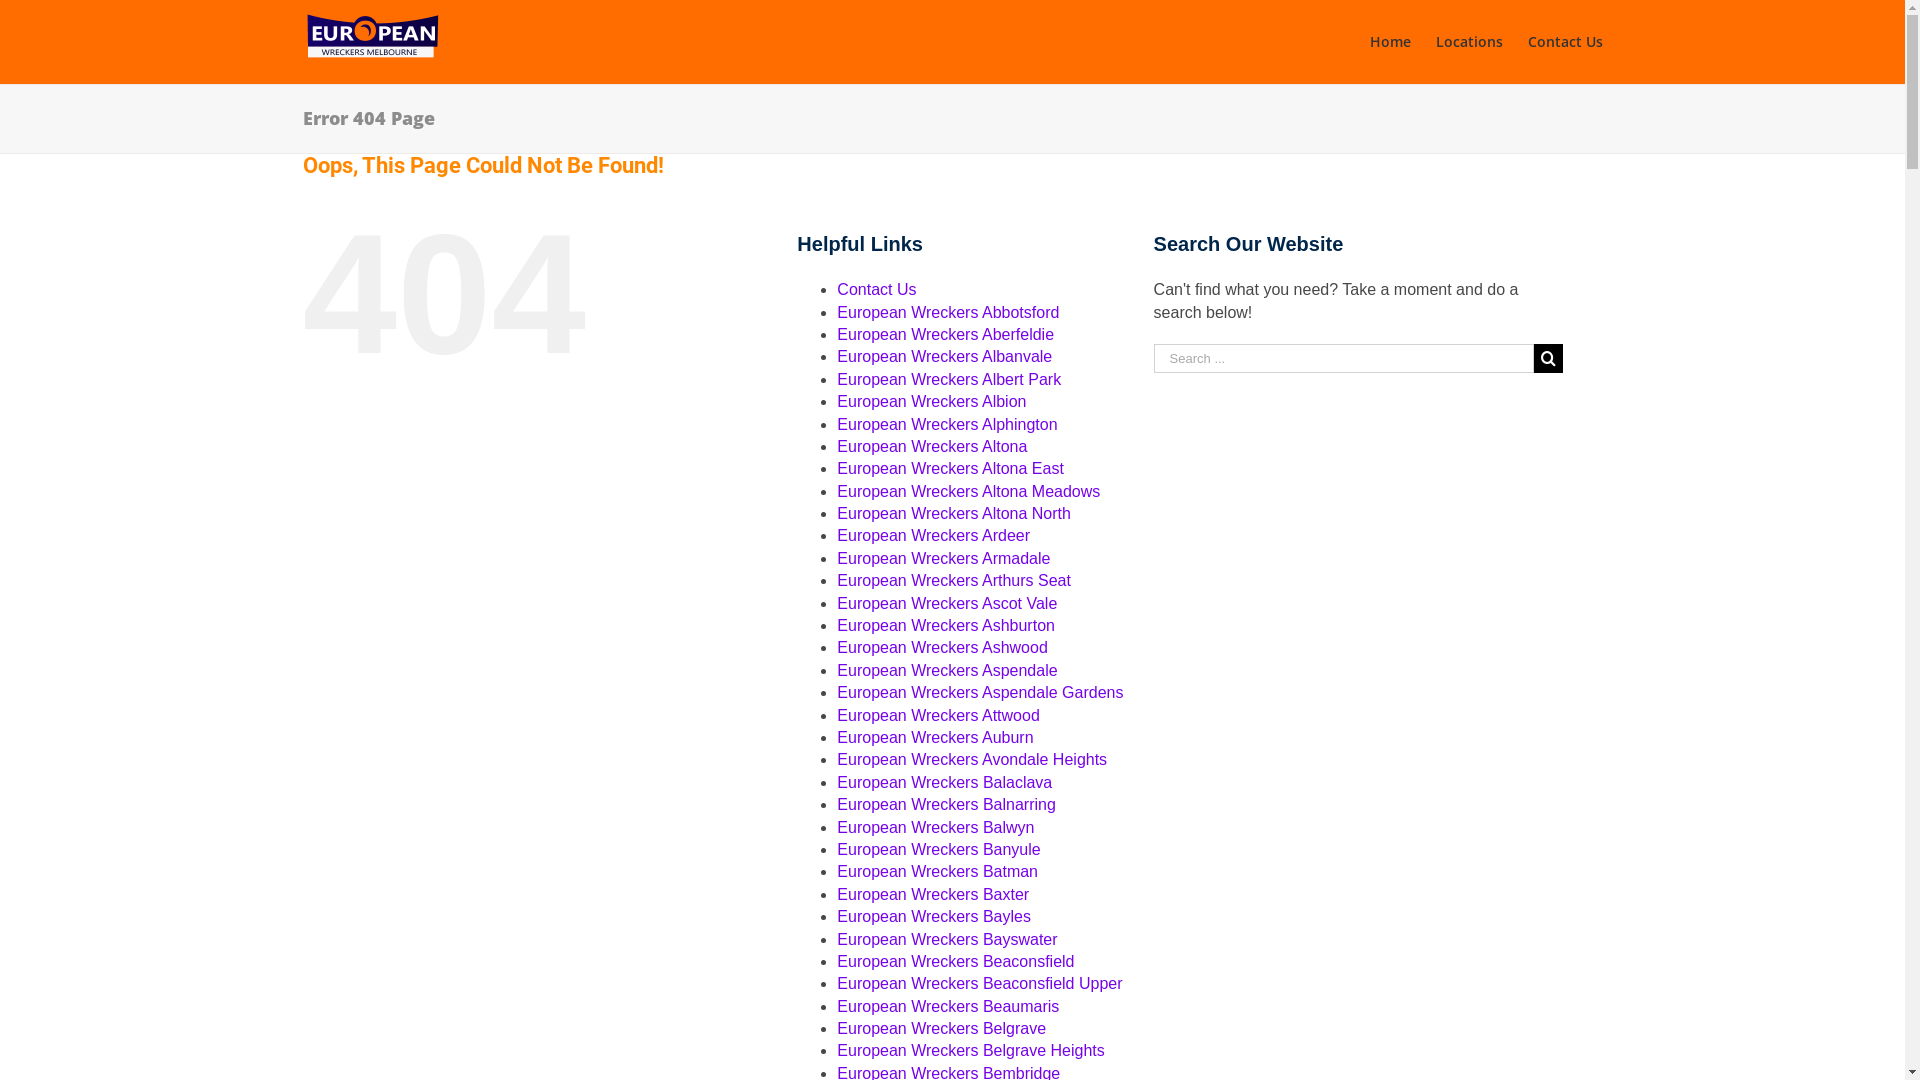 The height and width of the screenshot is (1080, 1920). I want to click on European Wreckers Ashburton, so click(946, 626).